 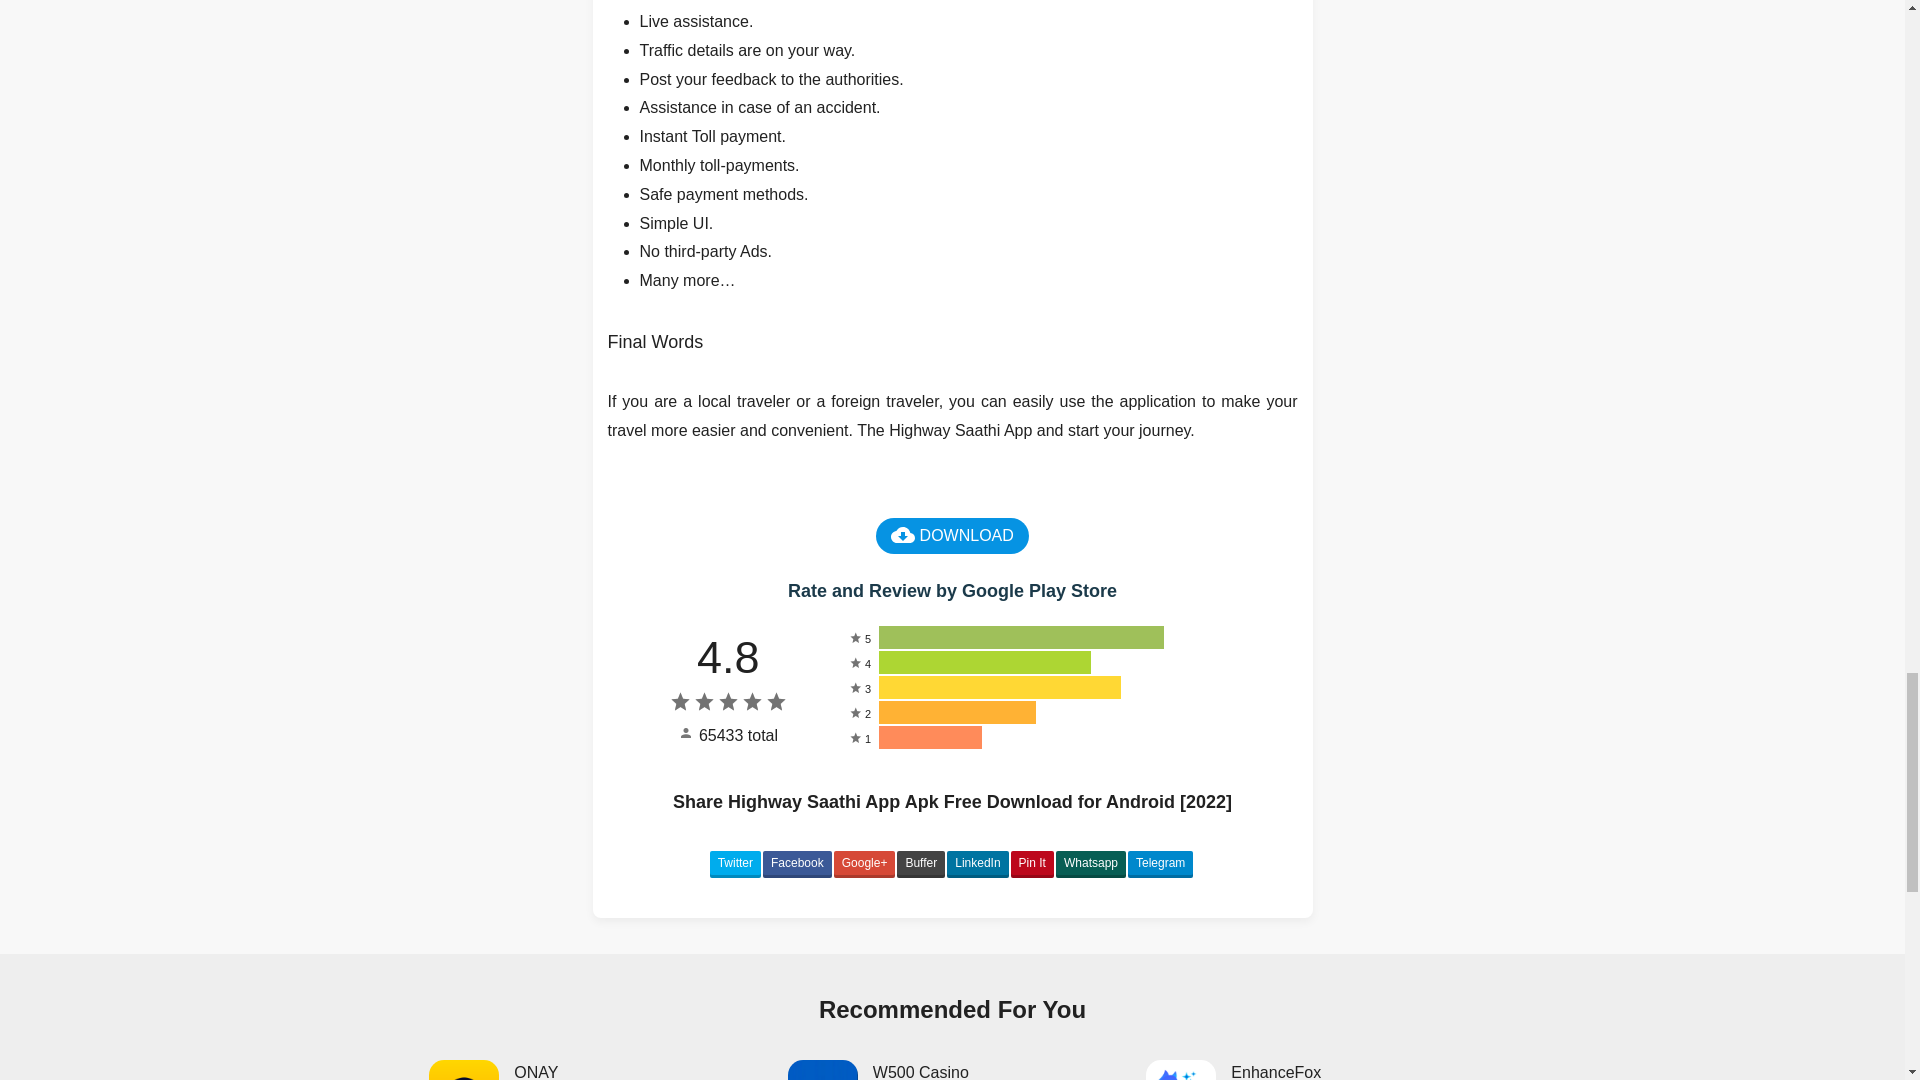 I want to click on Facebook, so click(x=593, y=1070).